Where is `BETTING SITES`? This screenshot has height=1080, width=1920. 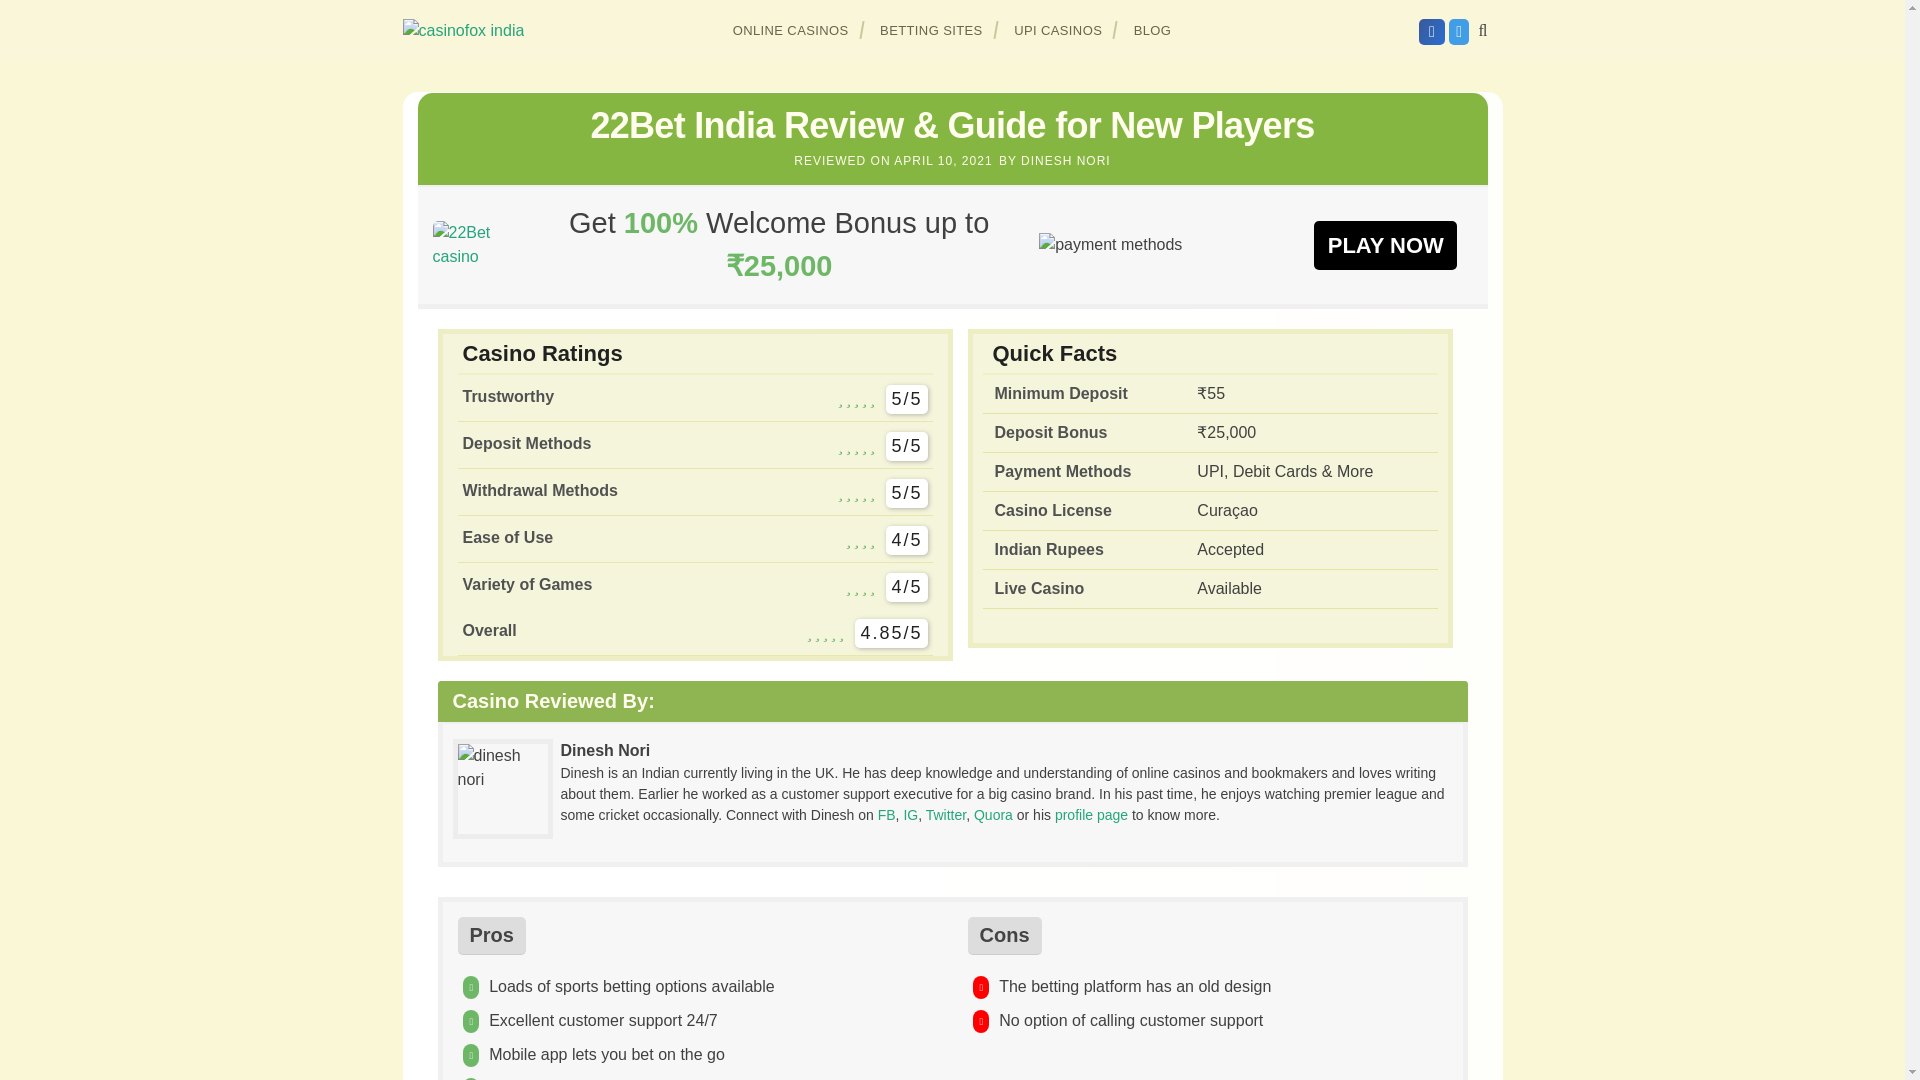 BETTING SITES is located at coordinates (932, 30).